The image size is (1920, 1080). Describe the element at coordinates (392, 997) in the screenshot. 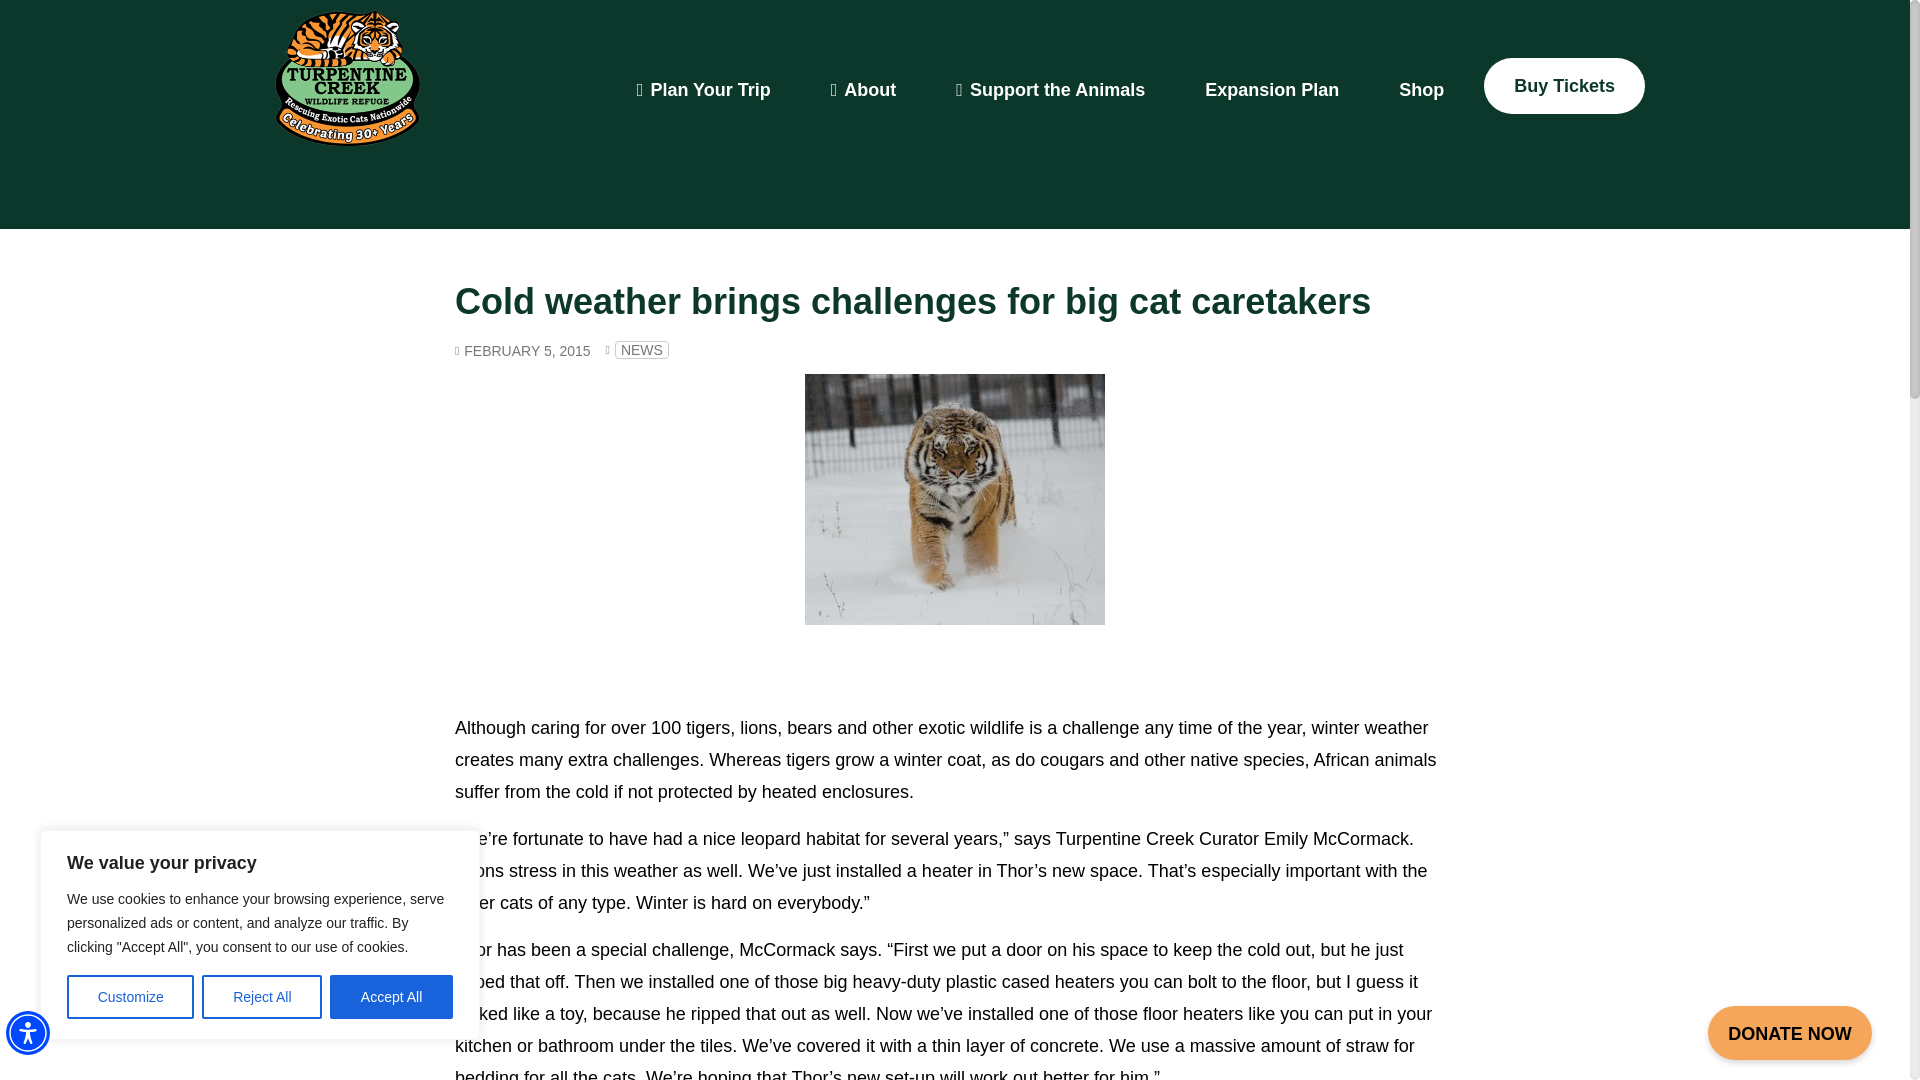

I see `Accept All` at that location.